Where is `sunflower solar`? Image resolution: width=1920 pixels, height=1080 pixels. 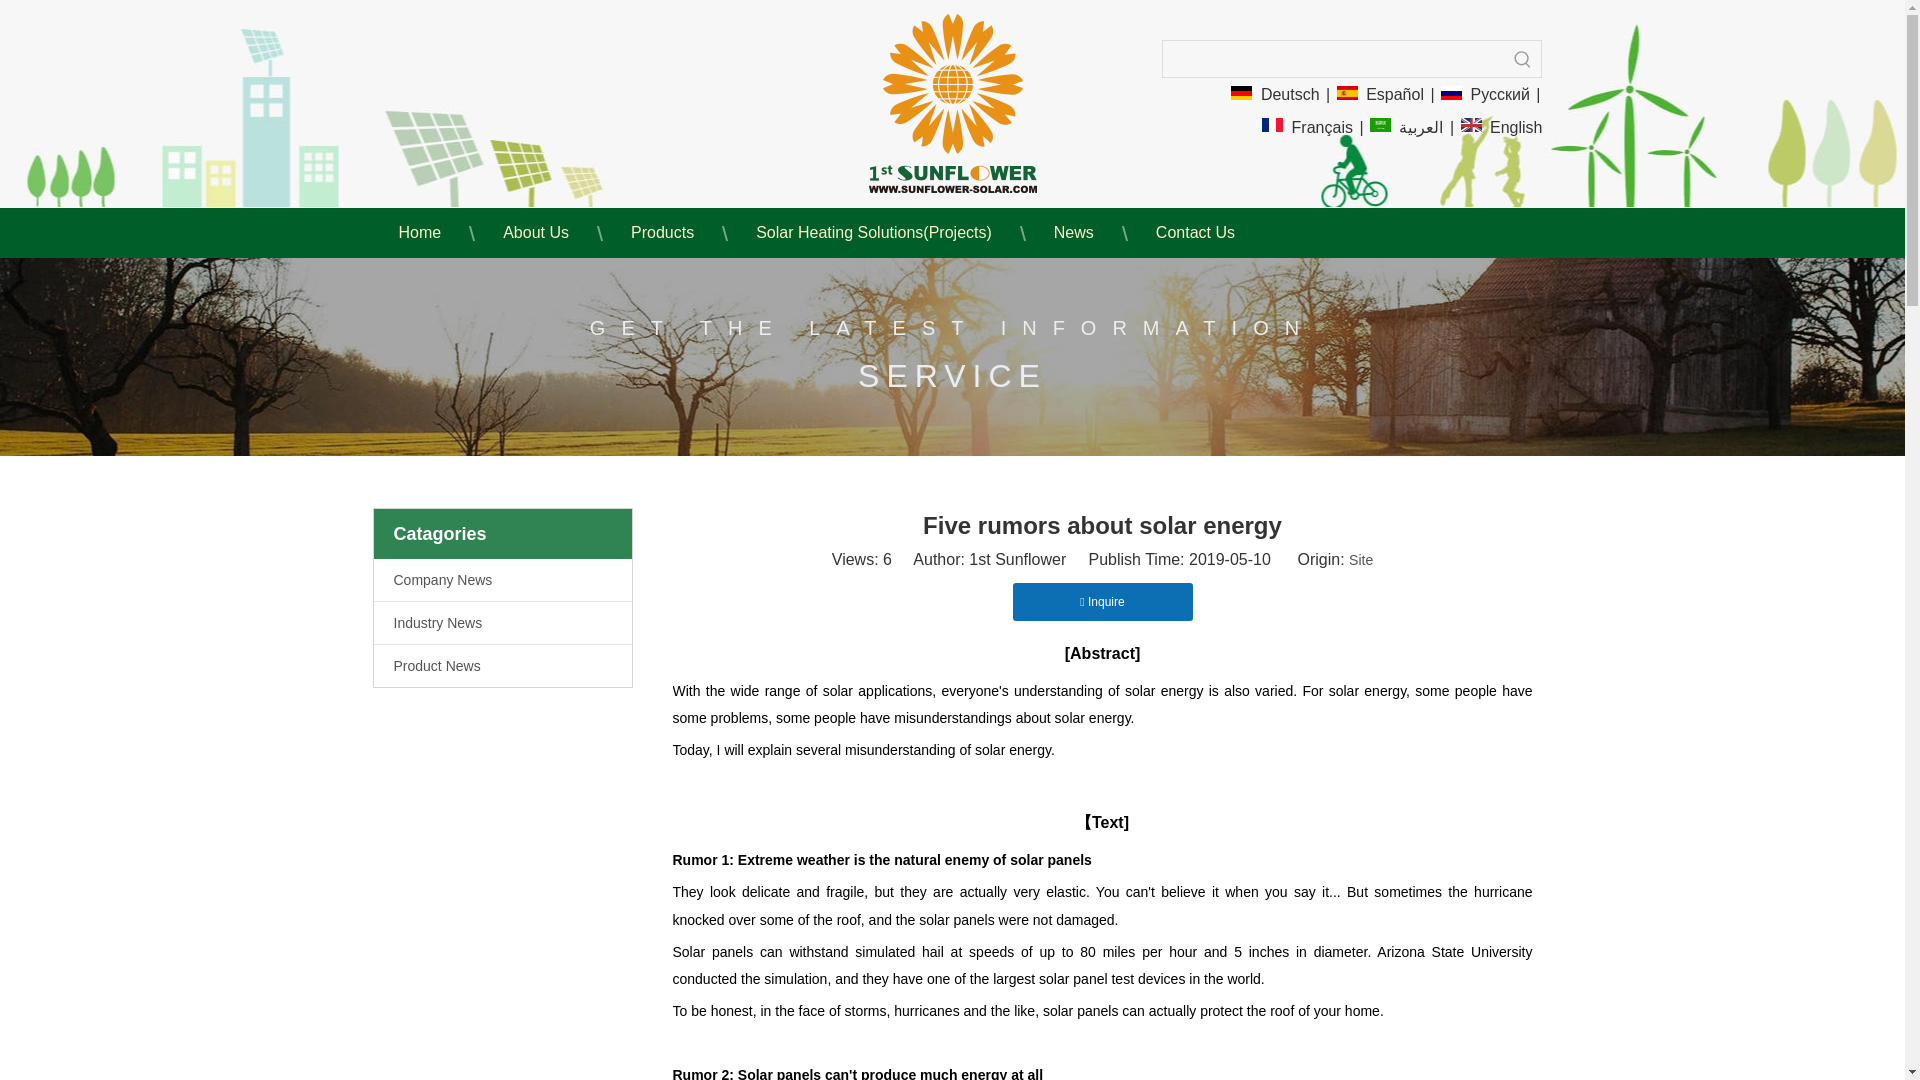
sunflower solar is located at coordinates (952, 103).